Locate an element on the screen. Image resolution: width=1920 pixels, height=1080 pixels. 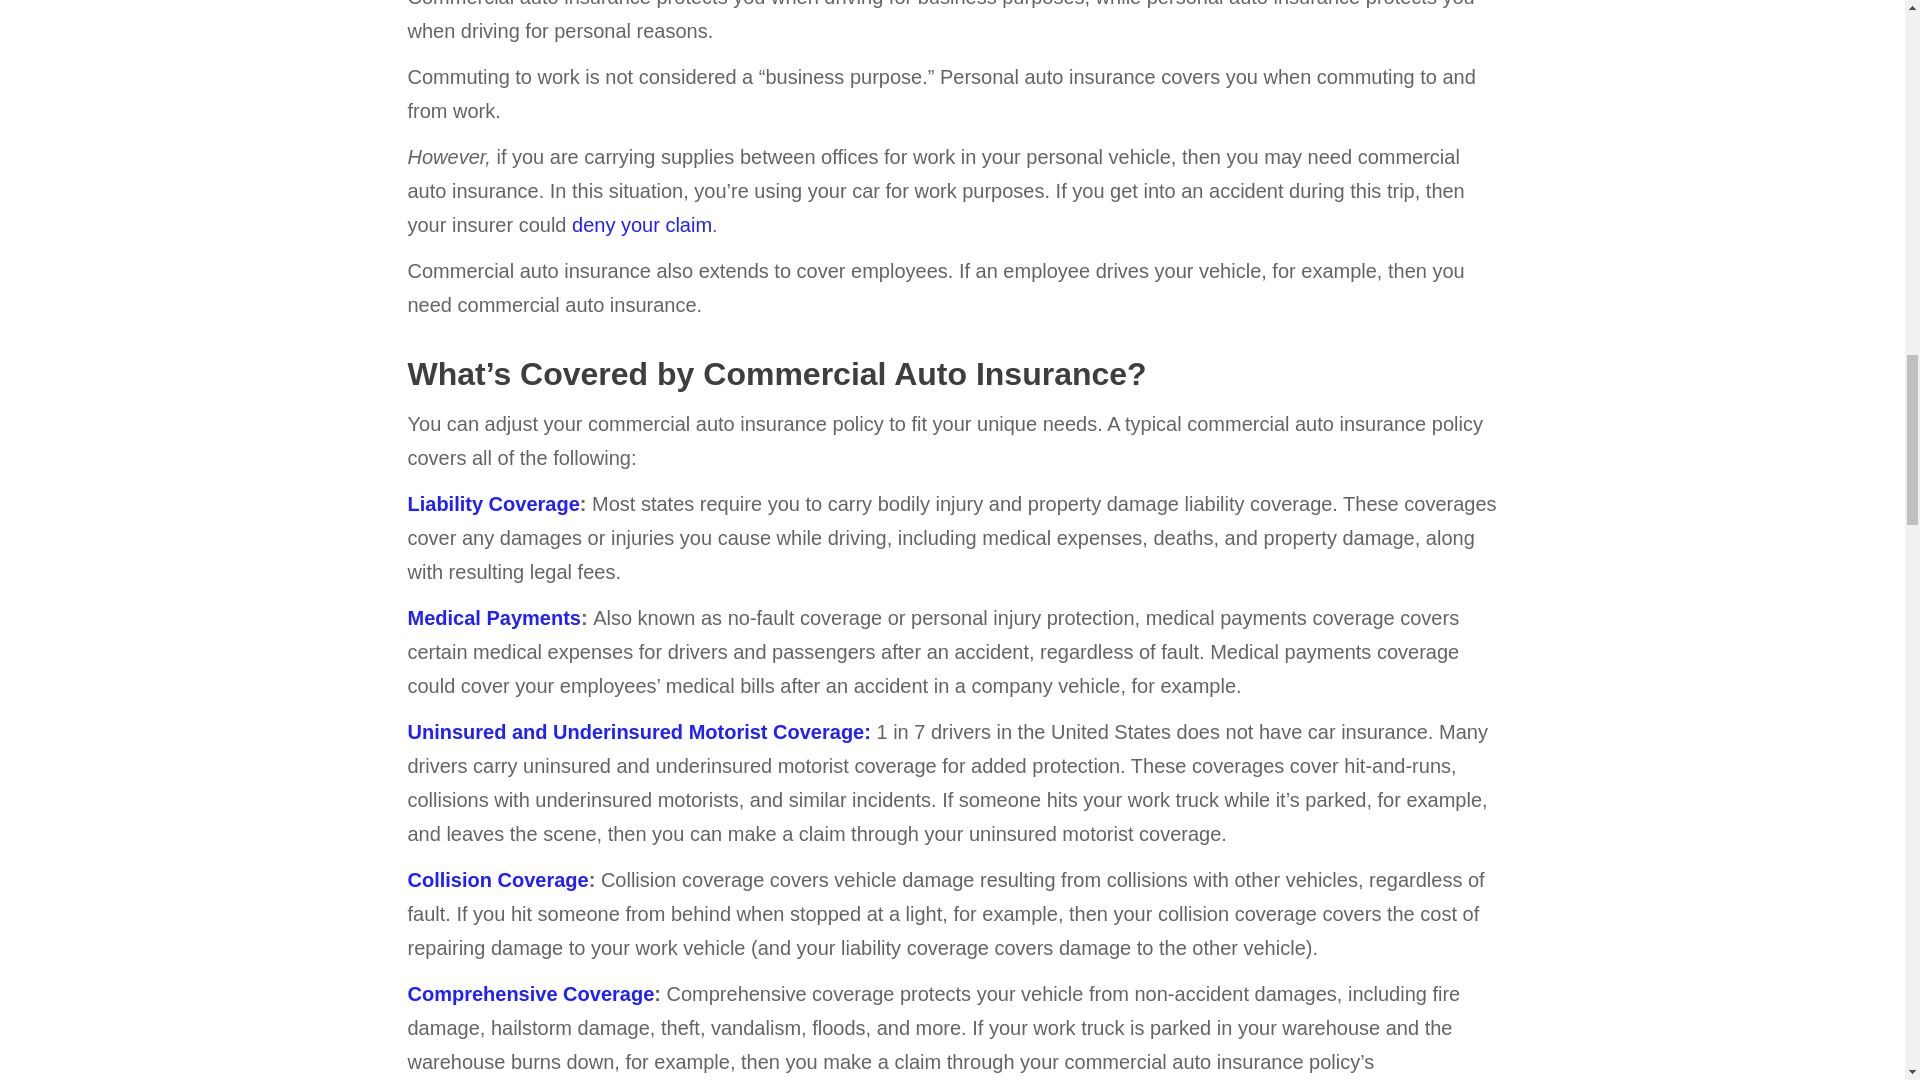
Collision Coverage is located at coordinates (498, 880).